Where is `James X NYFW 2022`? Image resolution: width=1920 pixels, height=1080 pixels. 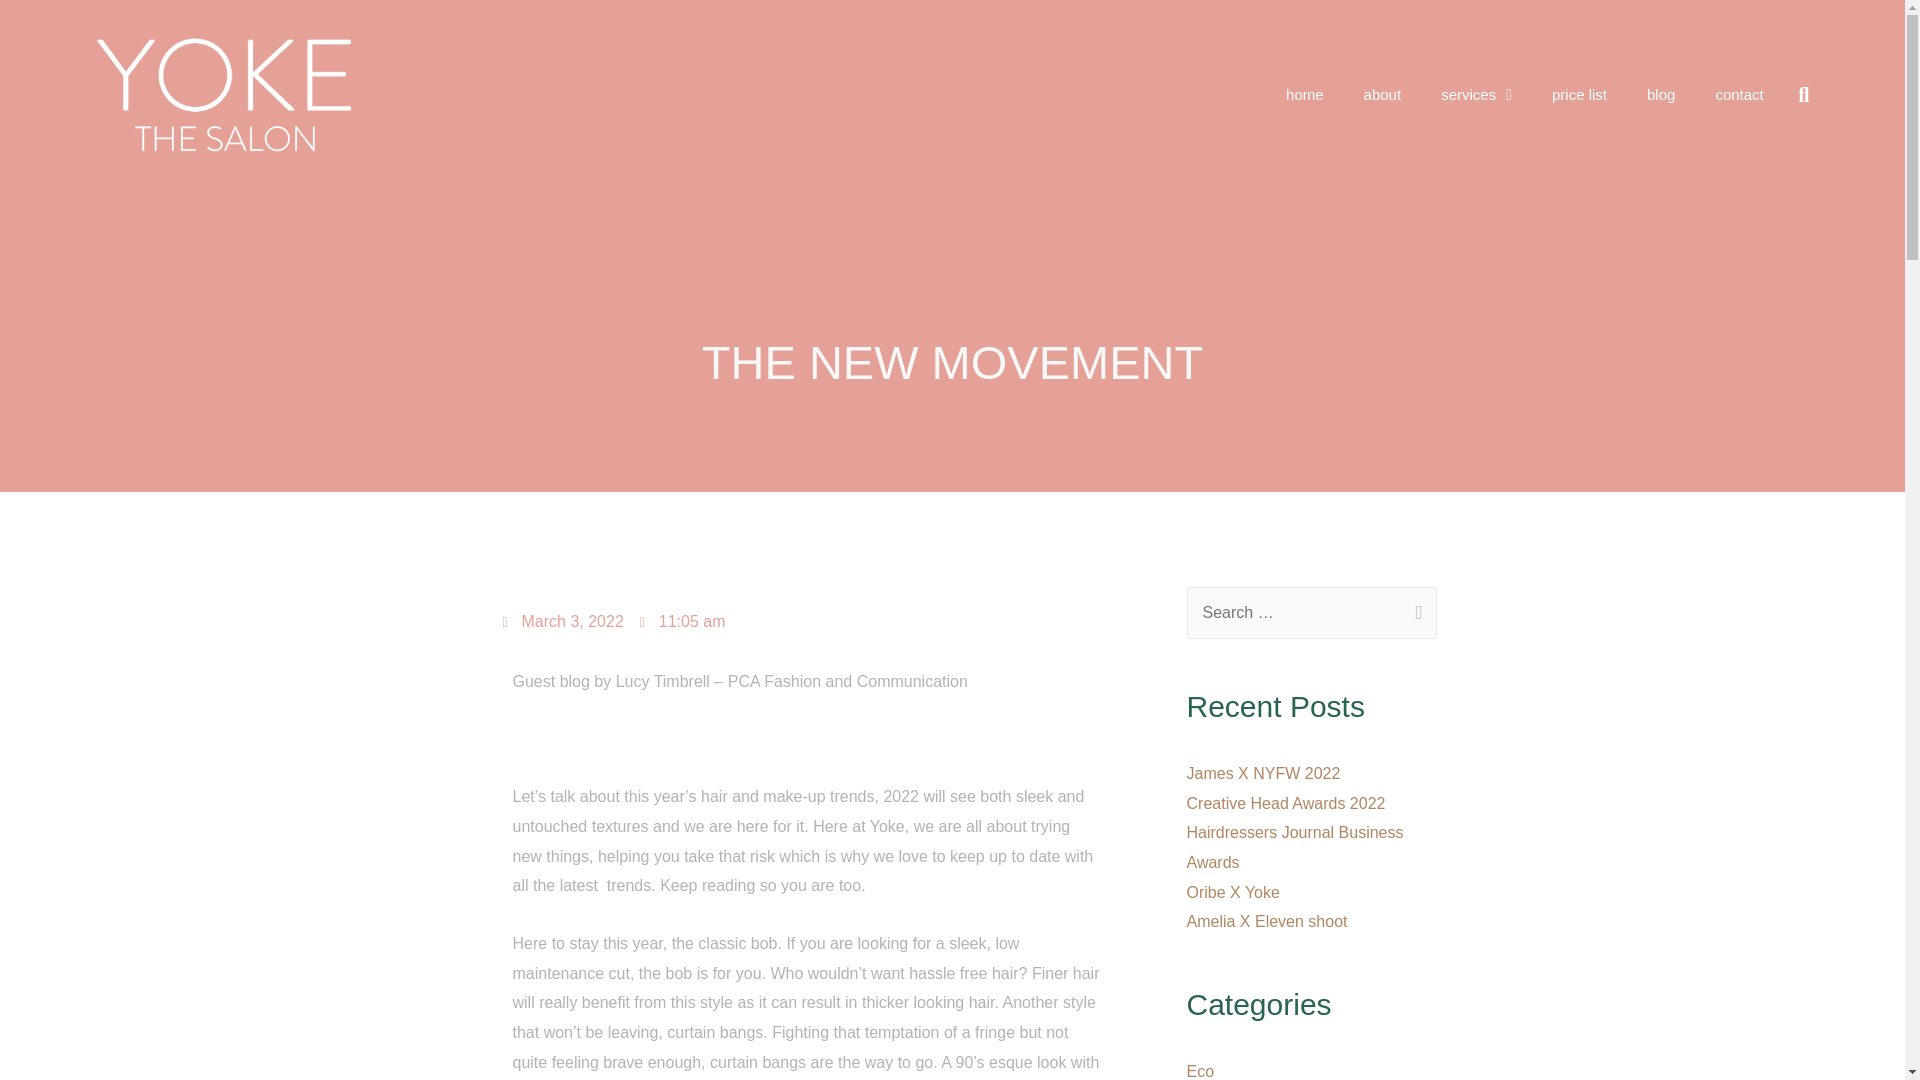 James X NYFW 2022 is located at coordinates (1263, 772).